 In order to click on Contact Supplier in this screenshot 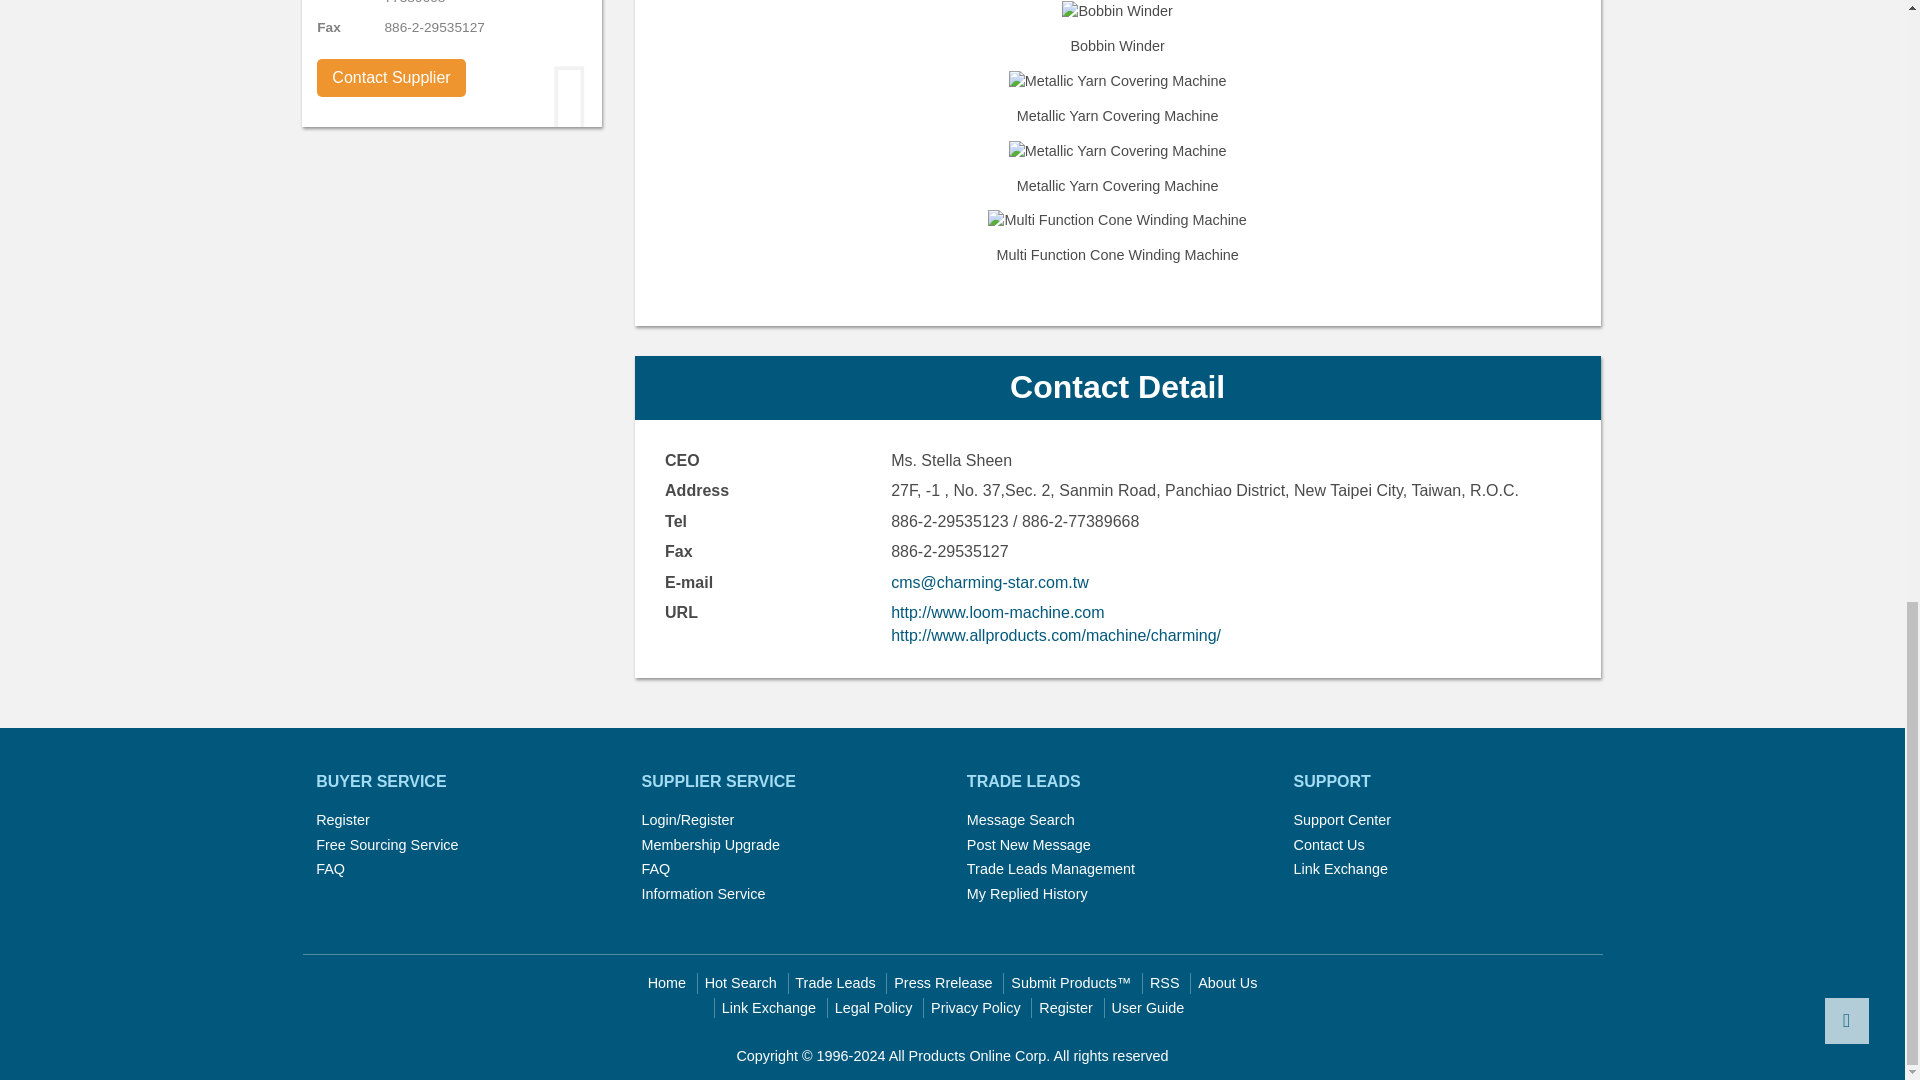, I will do `click(391, 78)`.